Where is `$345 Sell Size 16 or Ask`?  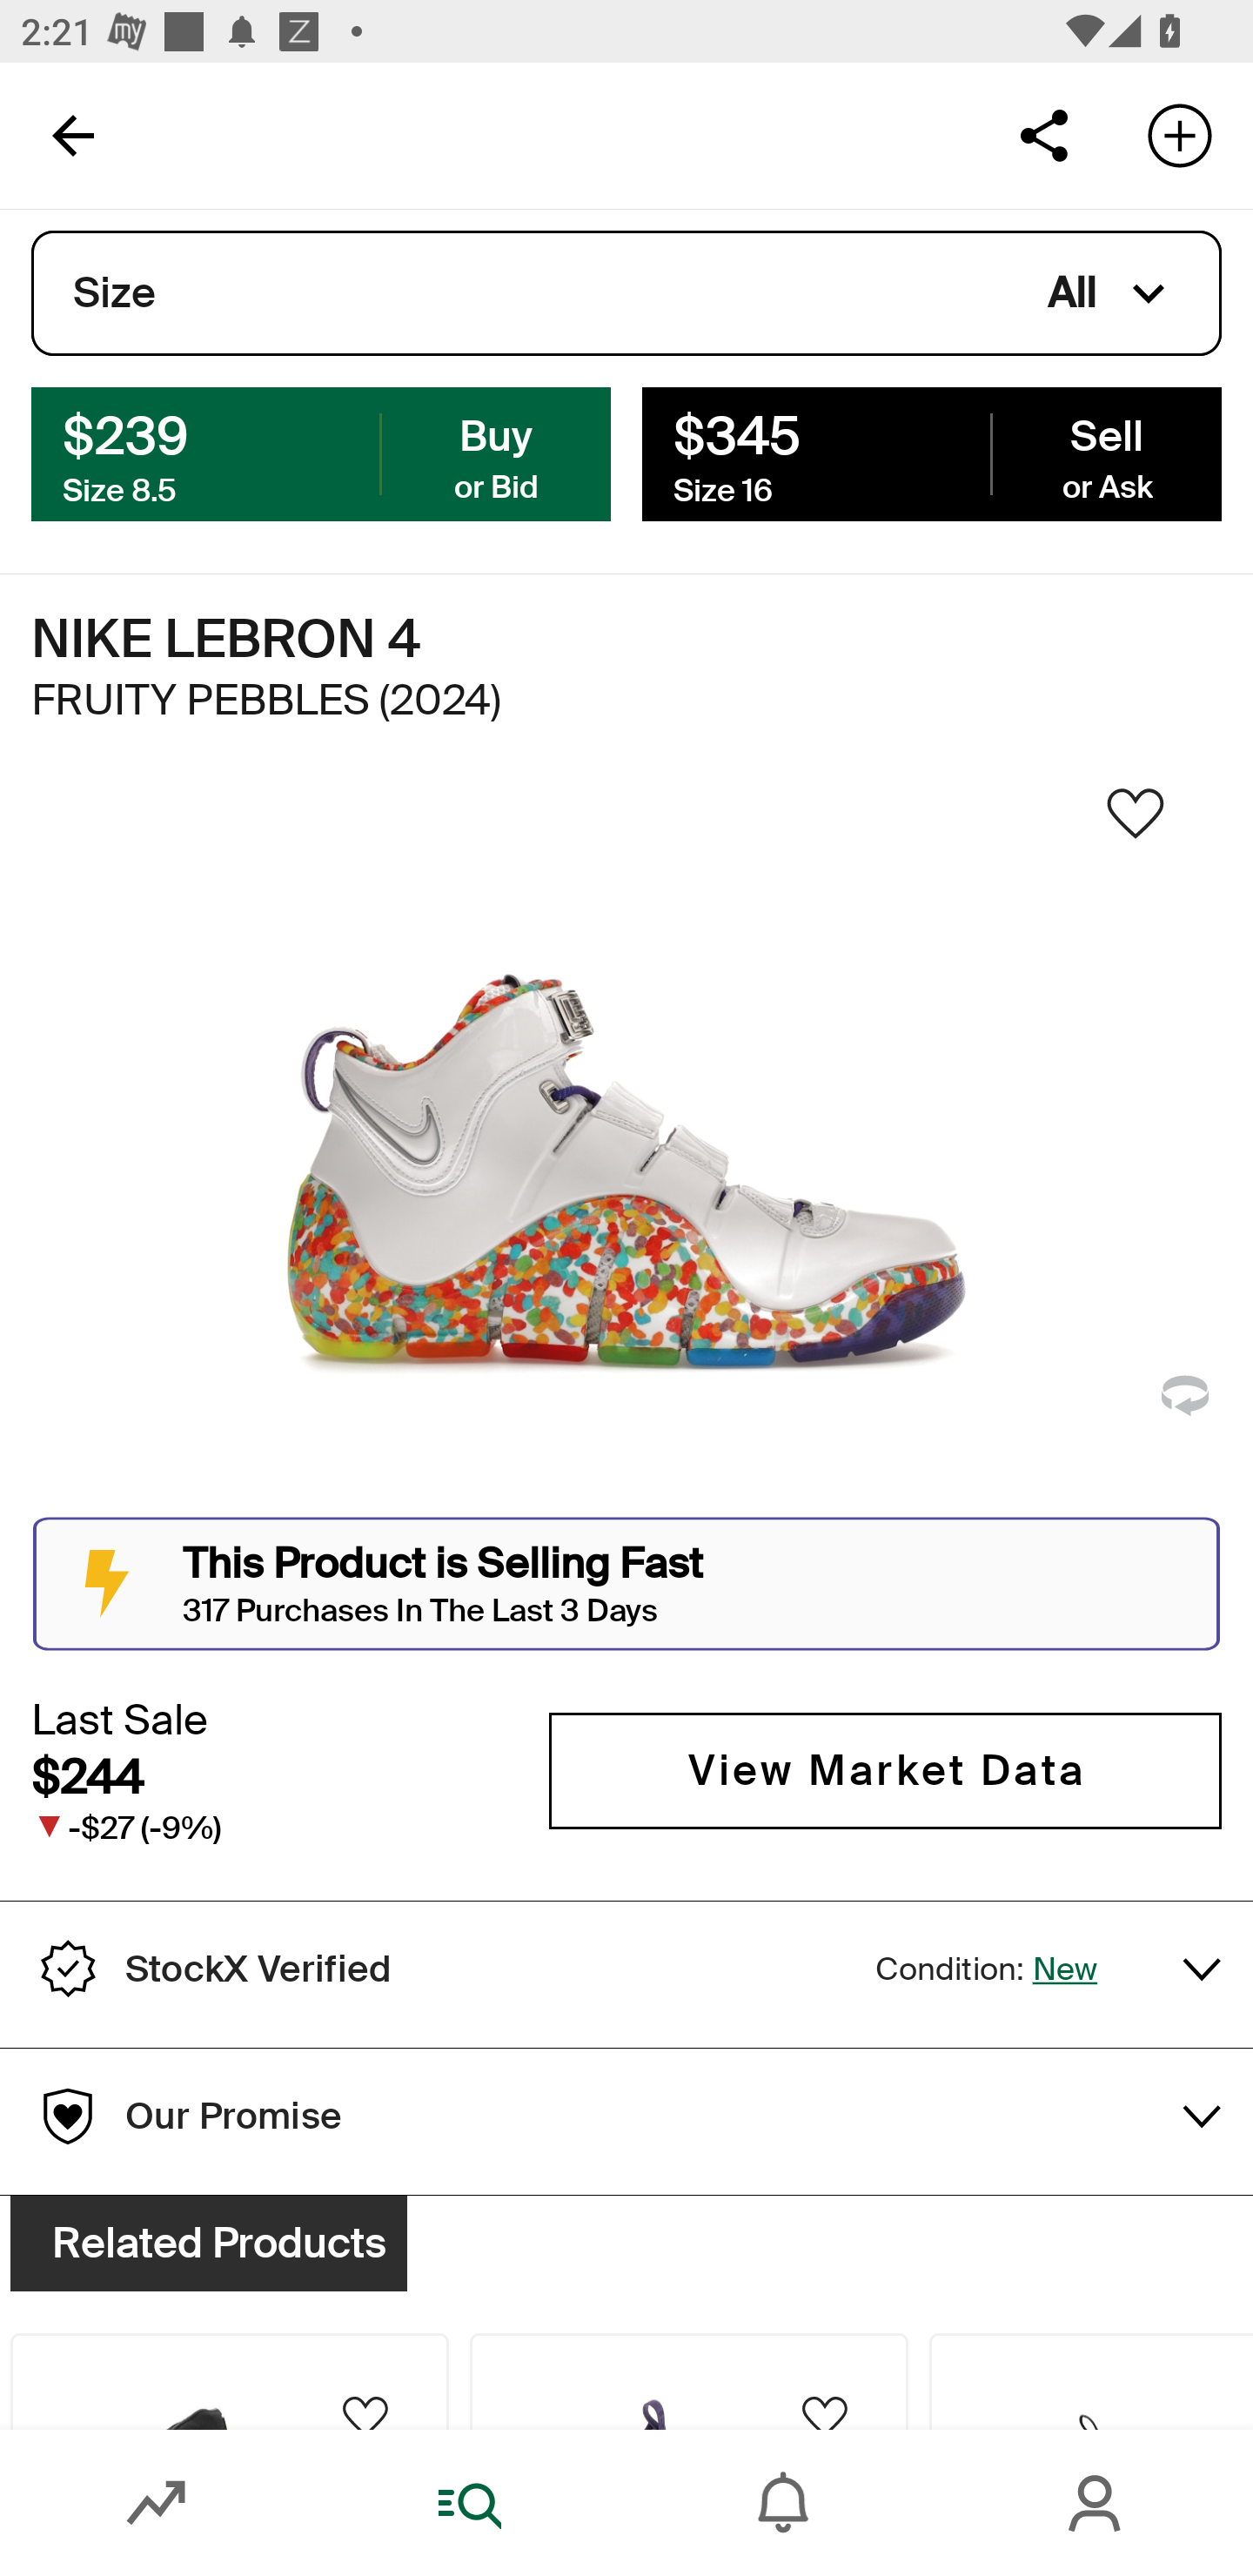 $345 Sell Size 16 or Ask is located at coordinates (931, 453).